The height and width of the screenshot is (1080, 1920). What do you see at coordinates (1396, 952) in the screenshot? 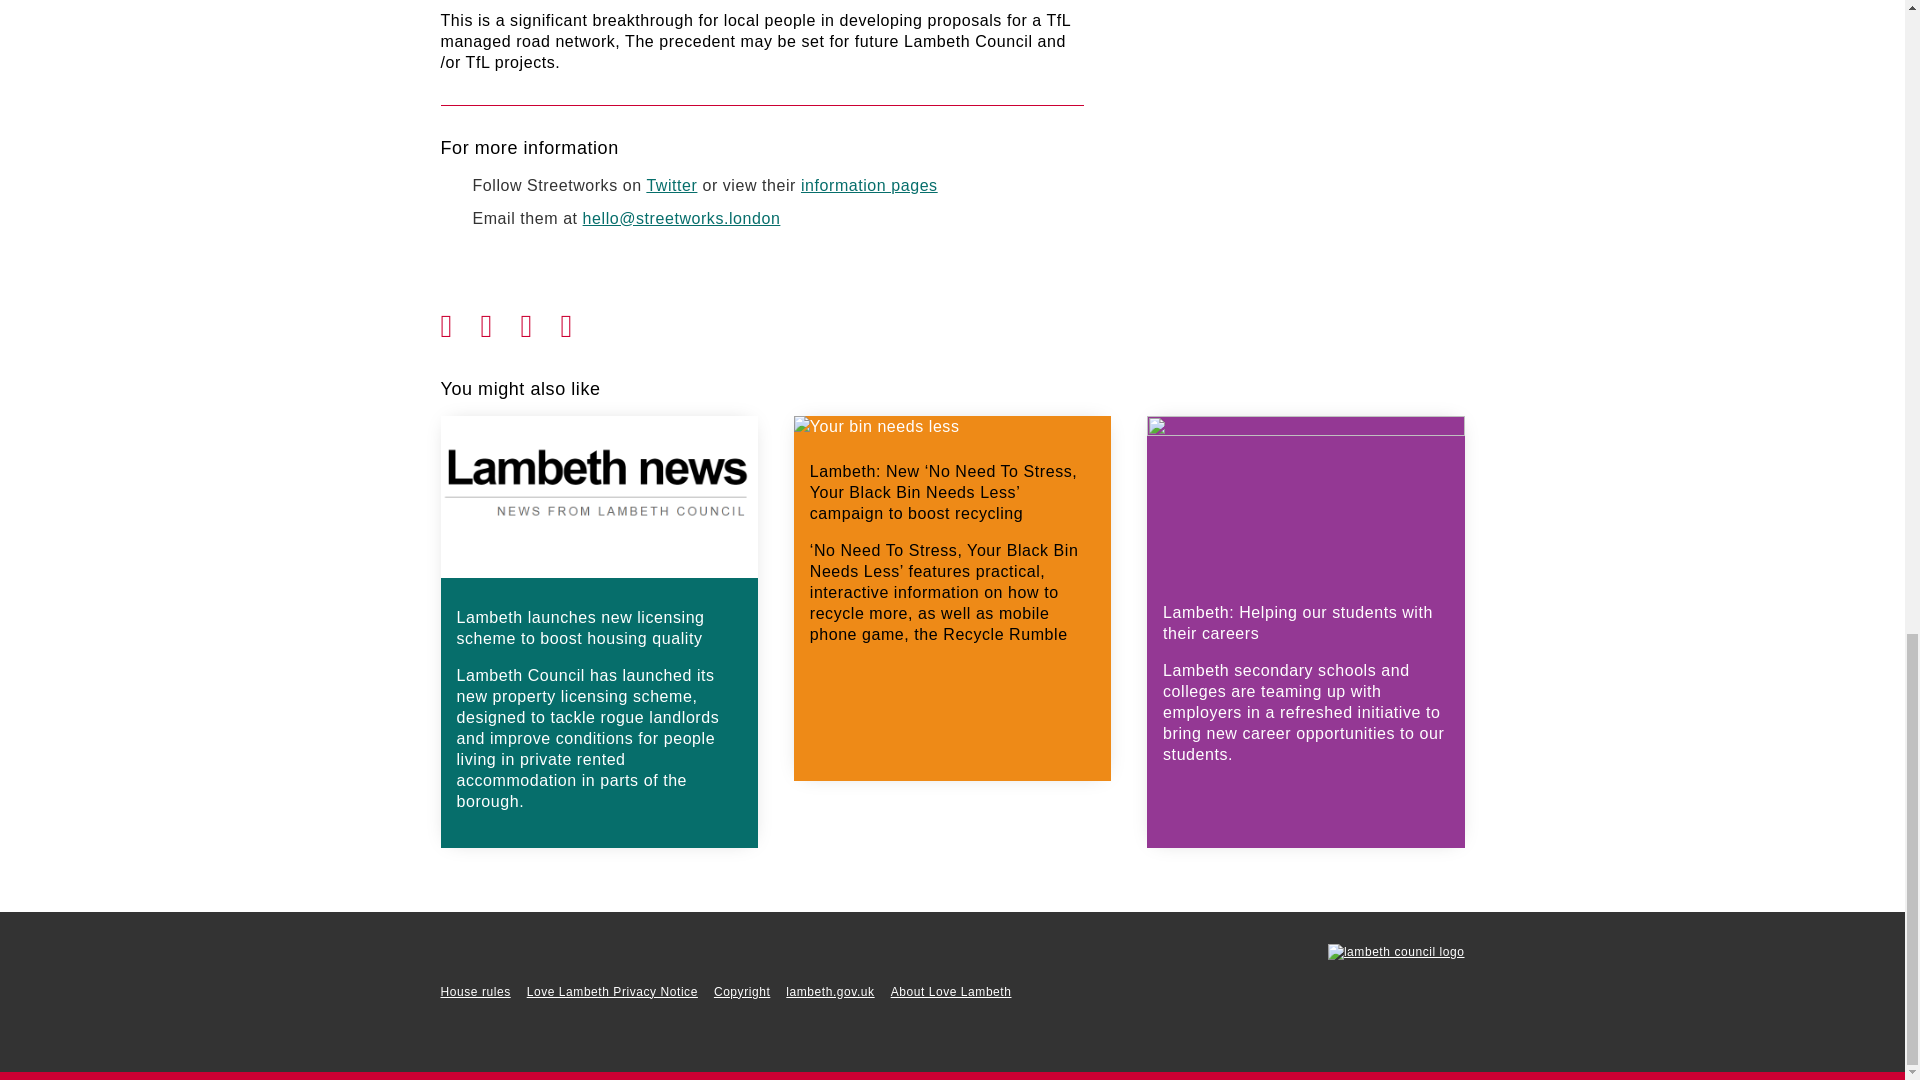
I see `lambeth council's website` at bounding box center [1396, 952].